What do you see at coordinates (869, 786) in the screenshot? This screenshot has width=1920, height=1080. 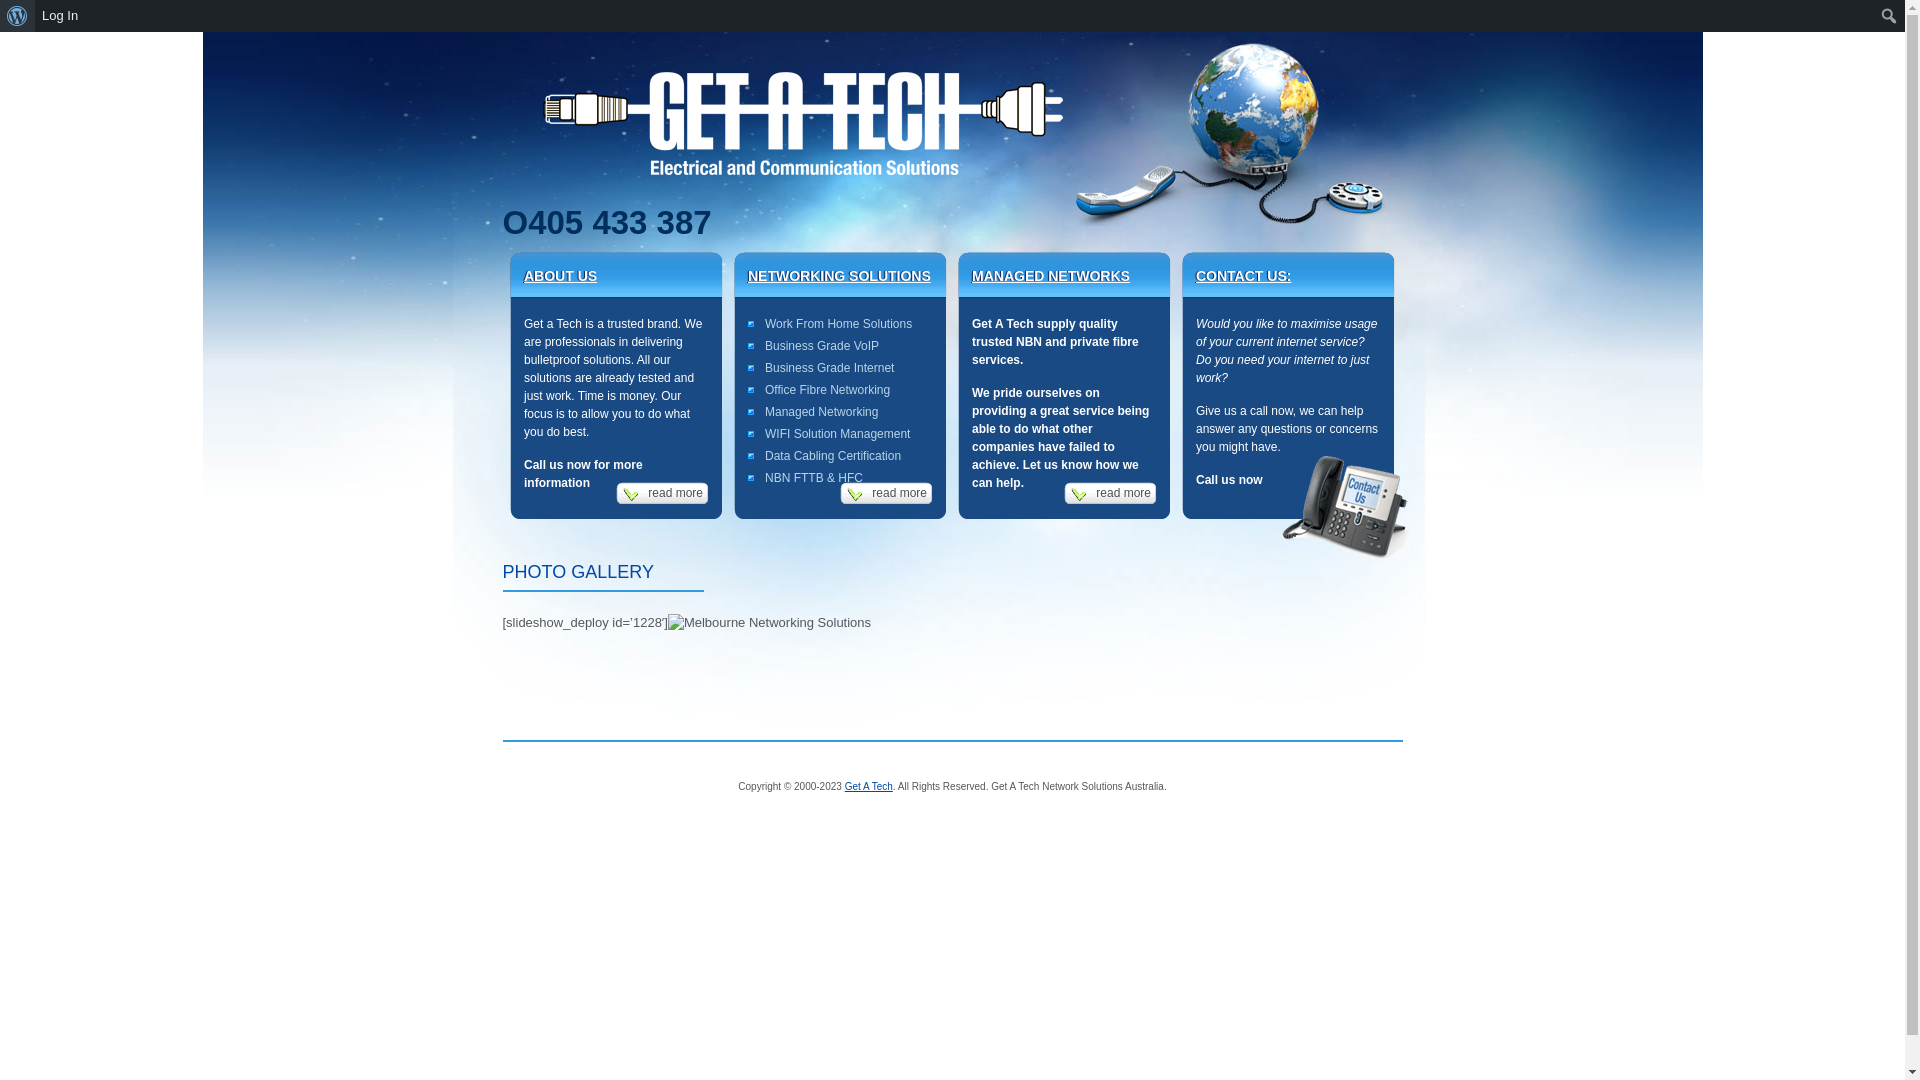 I see `Get A Tech` at bounding box center [869, 786].